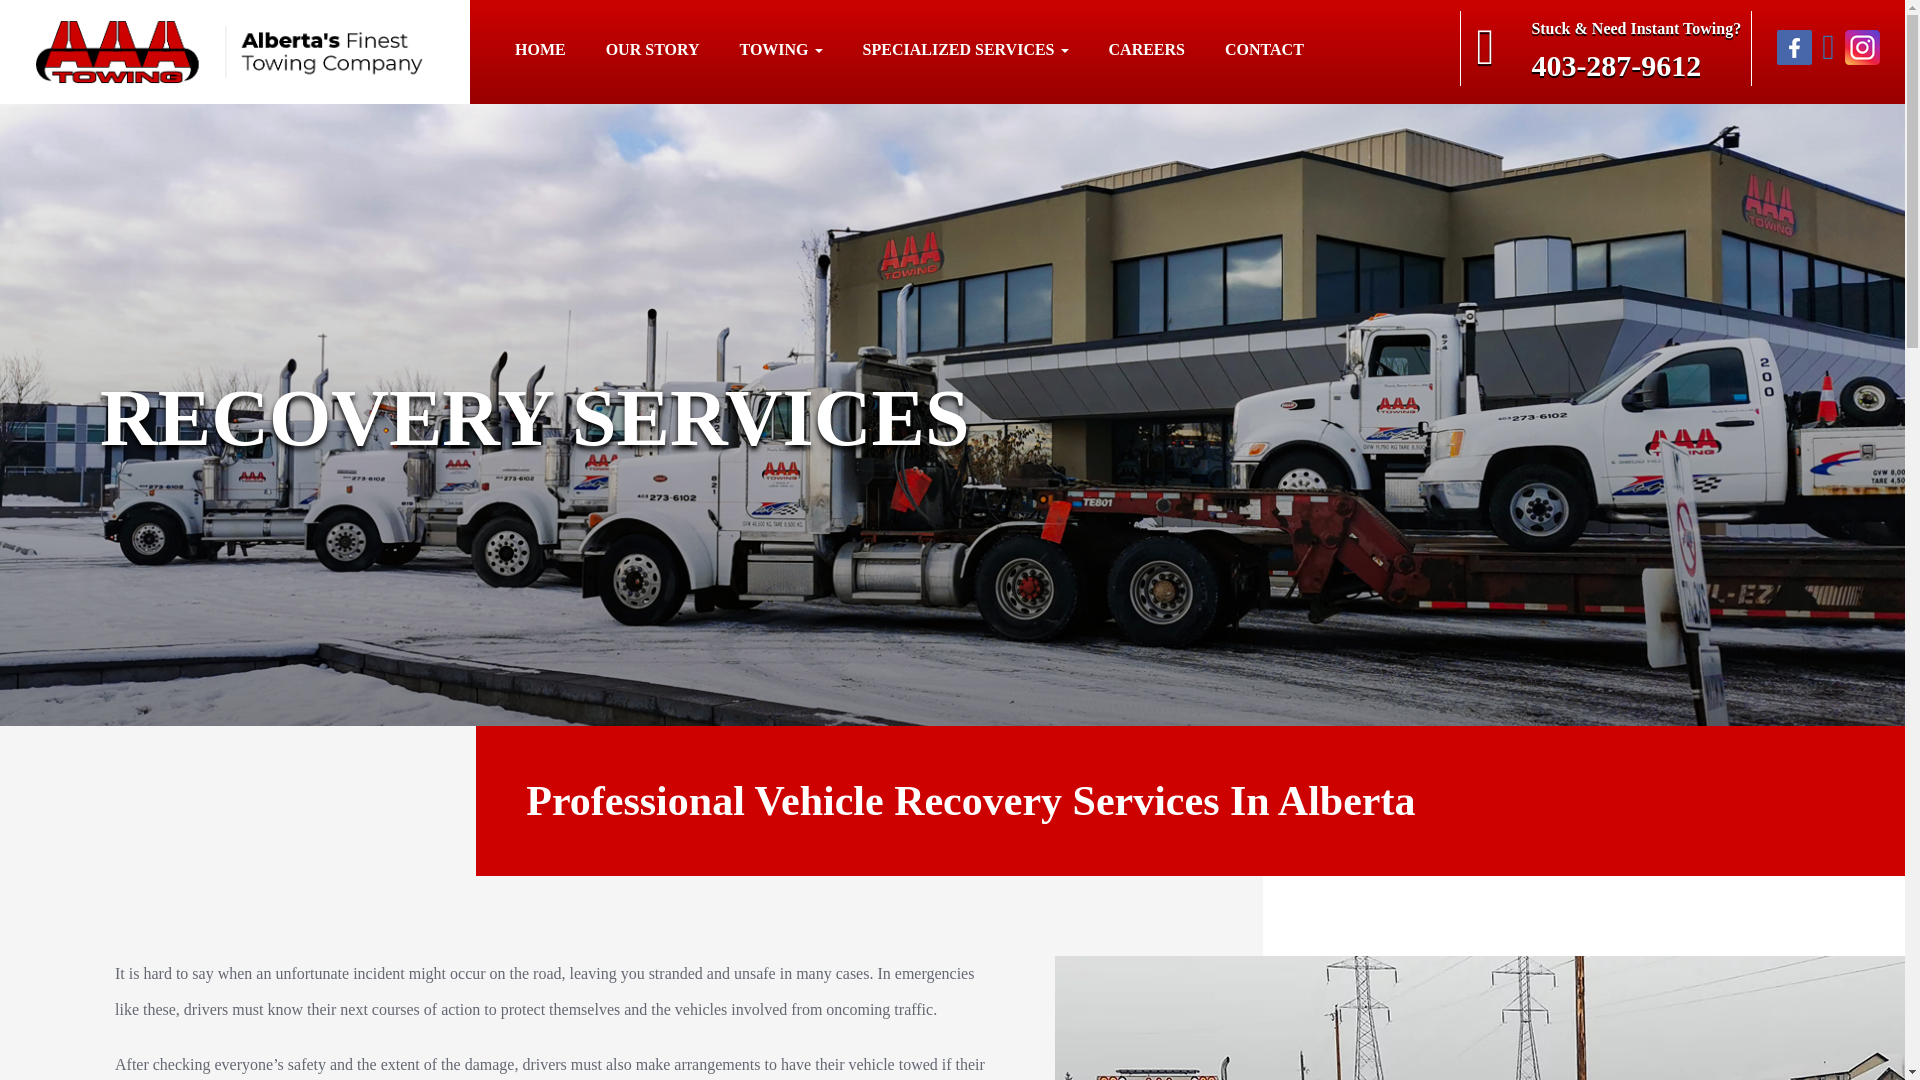 Image resolution: width=1920 pixels, height=1080 pixels. Describe the element at coordinates (966, 50) in the screenshot. I see `SPECIALIZED SERVICES` at that location.